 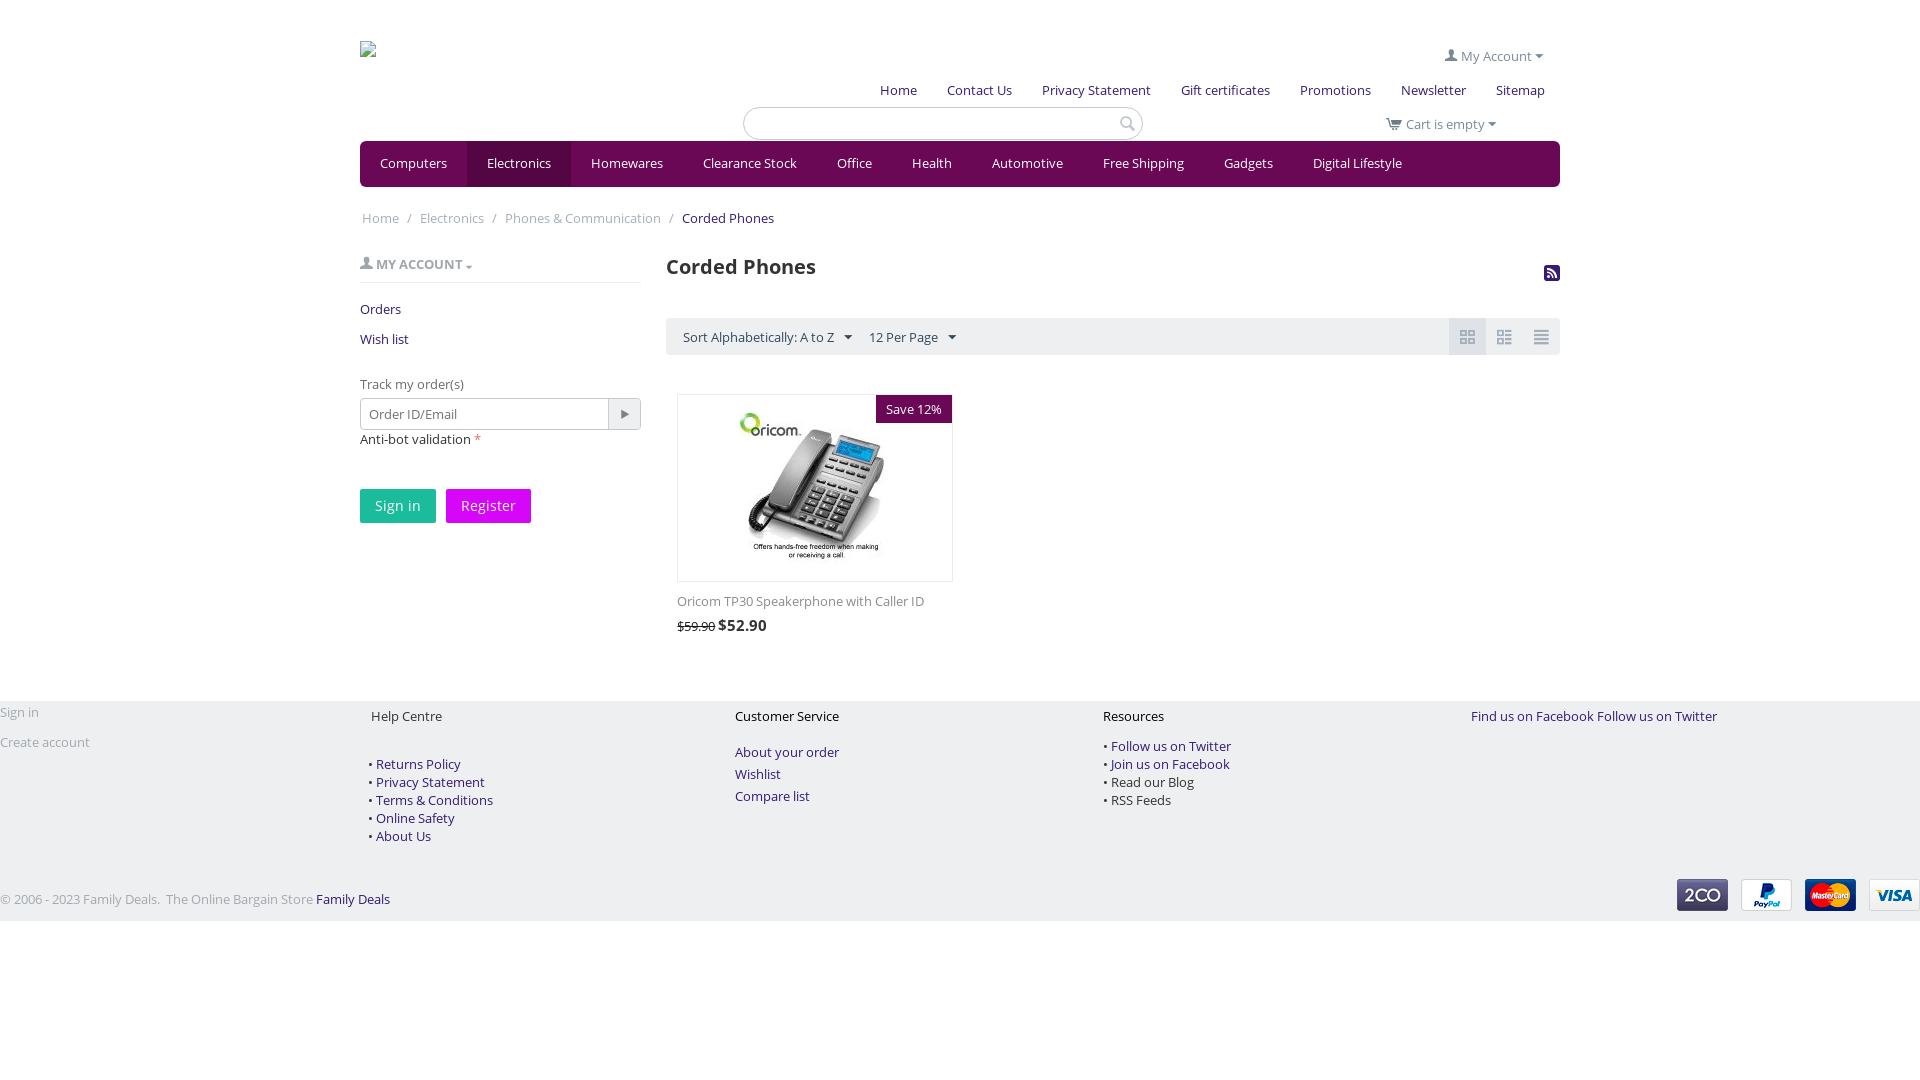 What do you see at coordinates (1144, 164) in the screenshot?
I see `Free Shipping` at bounding box center [1144, 164].